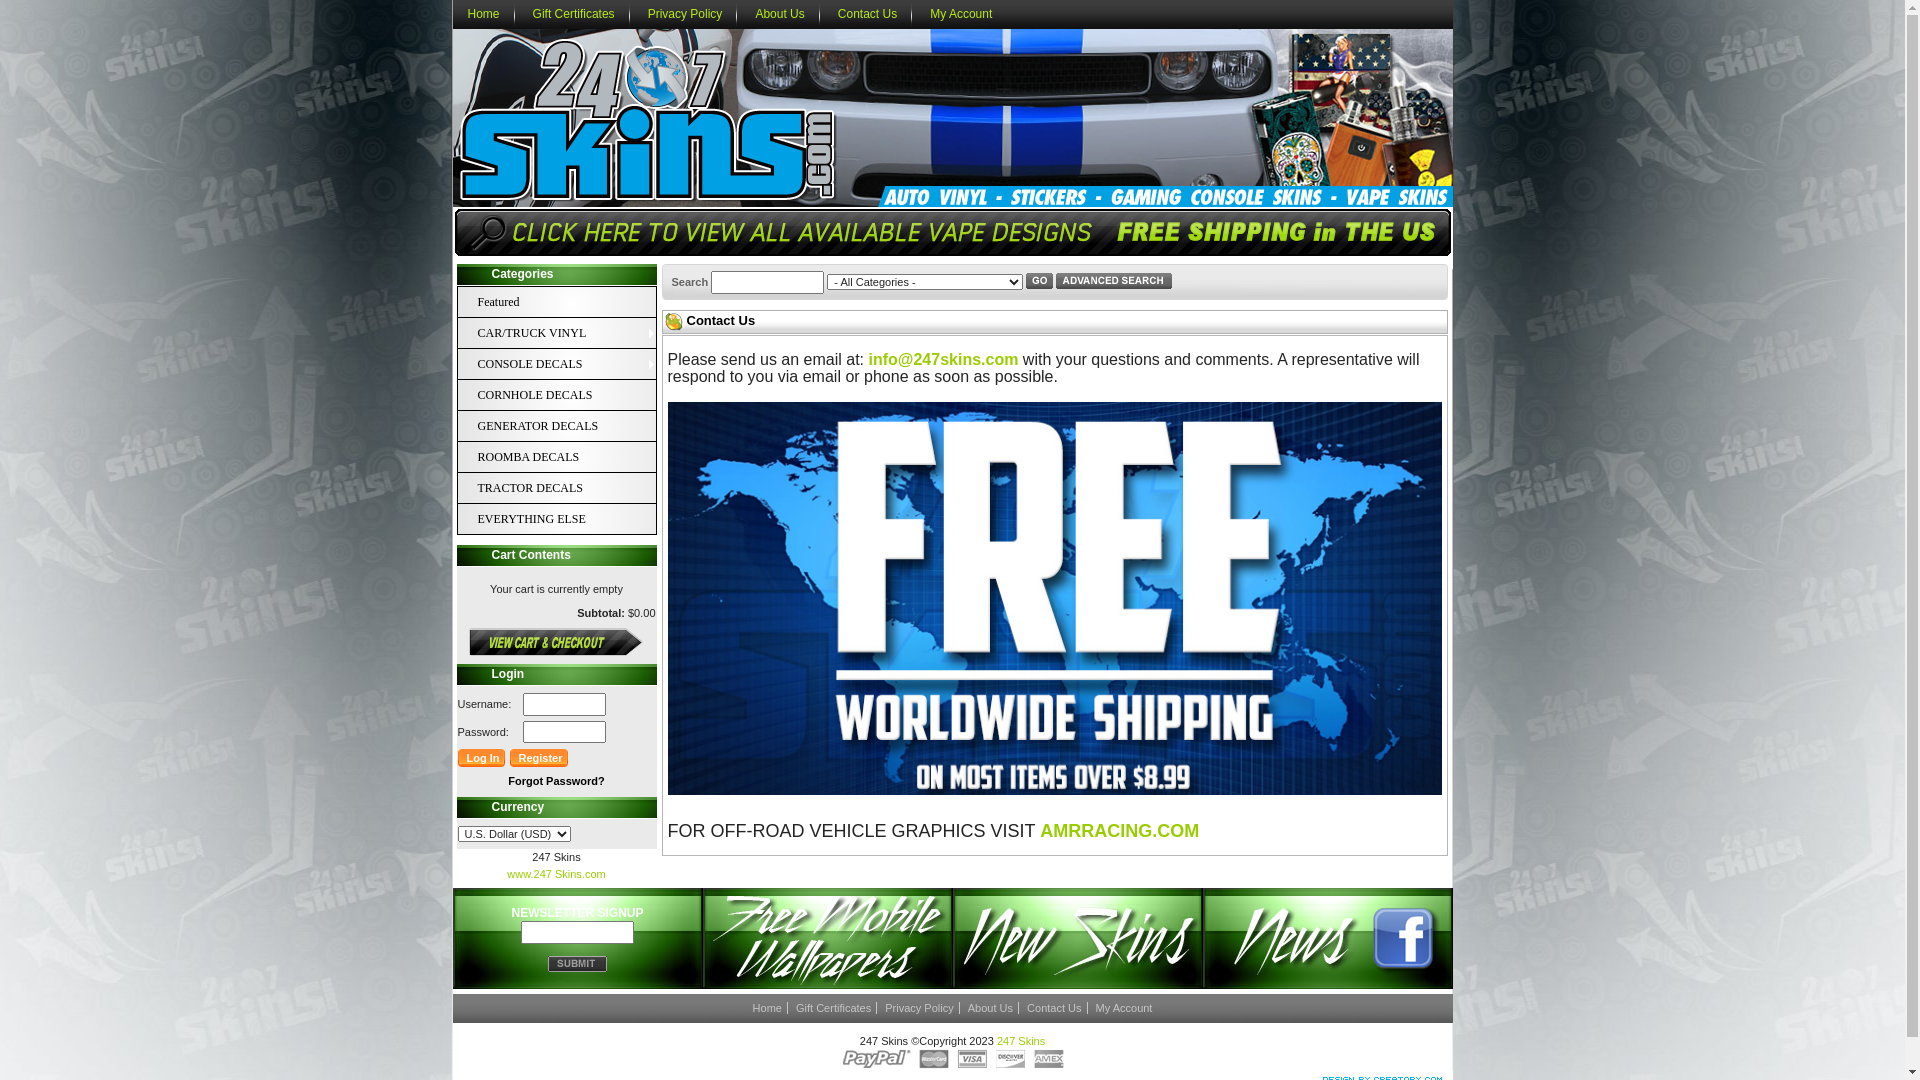 The width and height of the screenshot is (1920, 1080). Describe the element at coordinates (567, 457) in the screenshot. I see `ROOMBA DECALS` at that location.